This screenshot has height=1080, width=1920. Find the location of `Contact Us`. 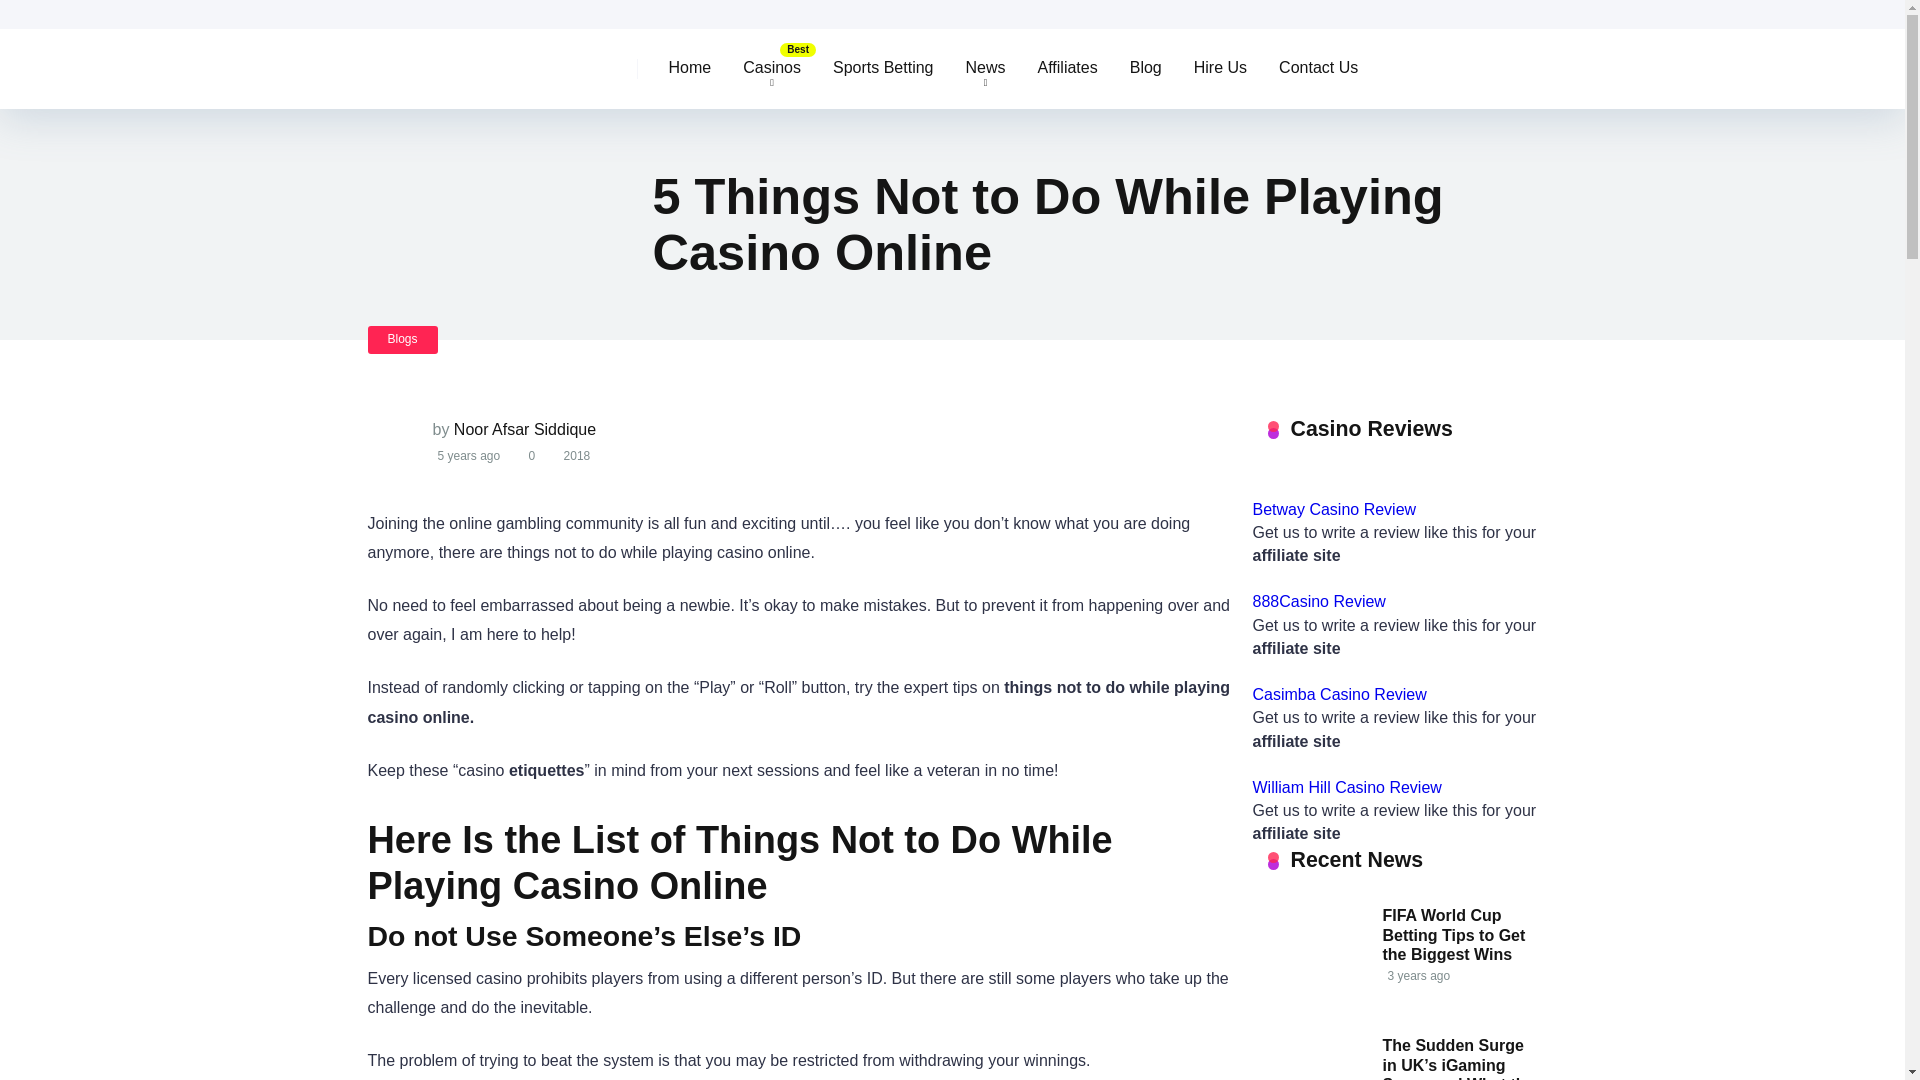

Contact Us is located at coordinates (1318, 69).